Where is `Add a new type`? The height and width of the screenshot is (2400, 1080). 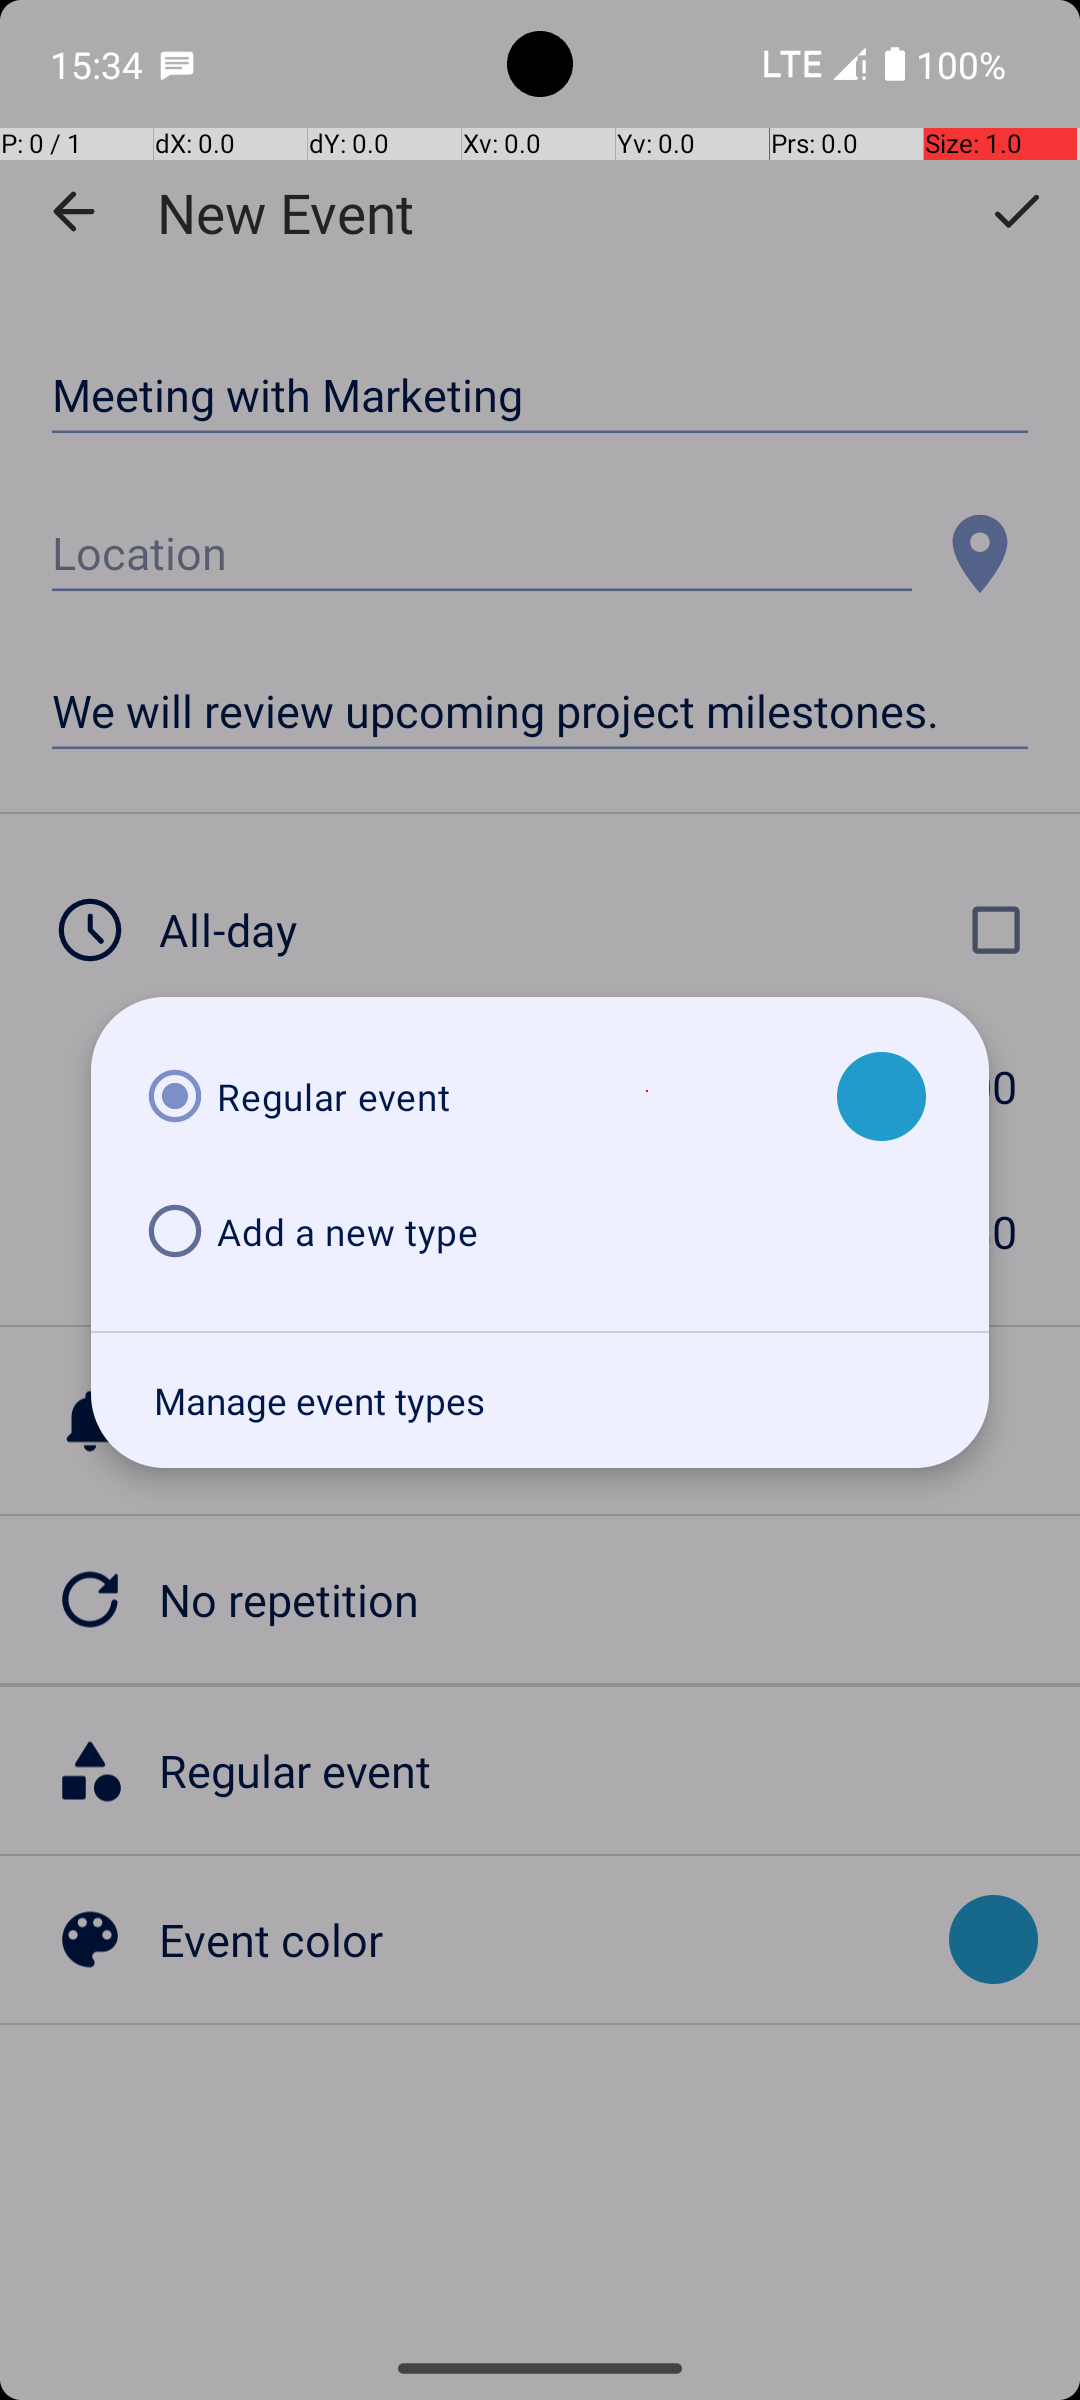 Add a new type is located at coordinates (474, 1232).